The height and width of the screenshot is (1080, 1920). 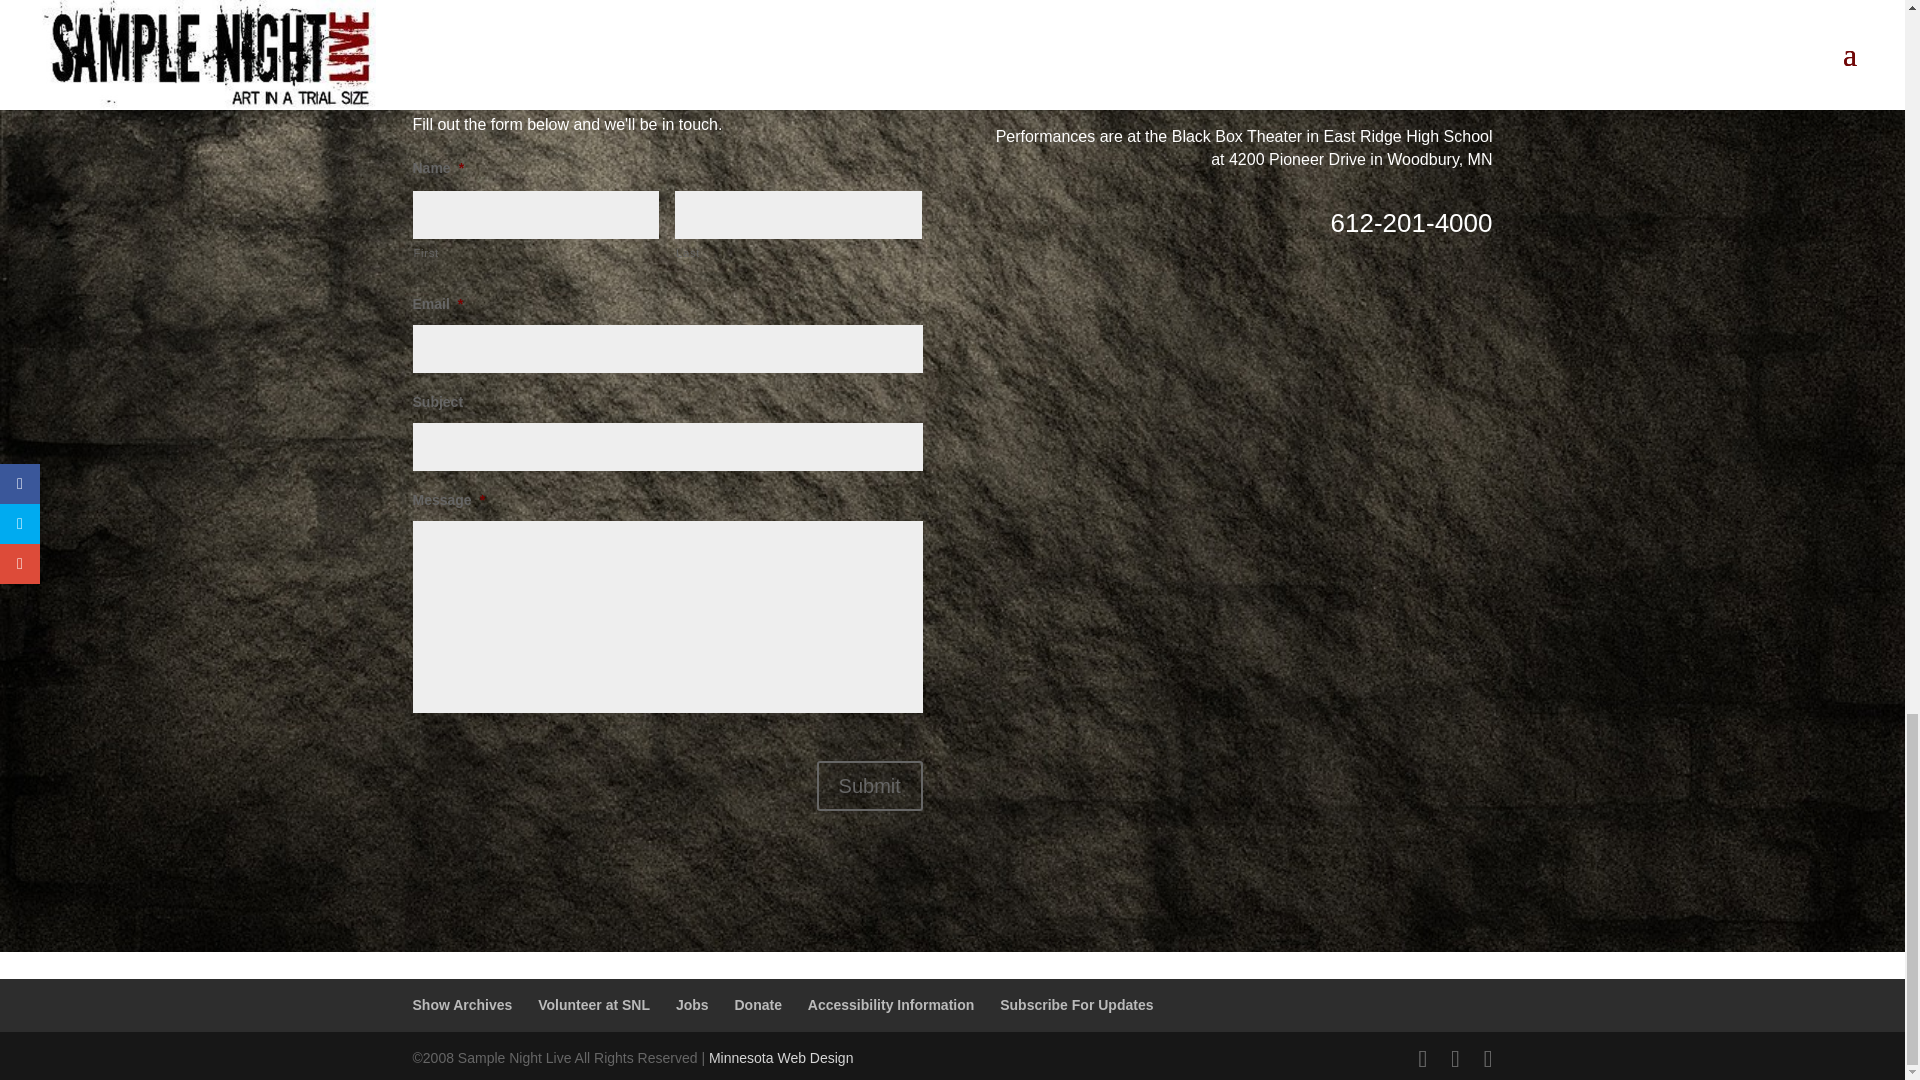 What do you see at coordinates (462, 1004) in the screenshot?
I see `Show Archives` at bounding box center [462, 1004].